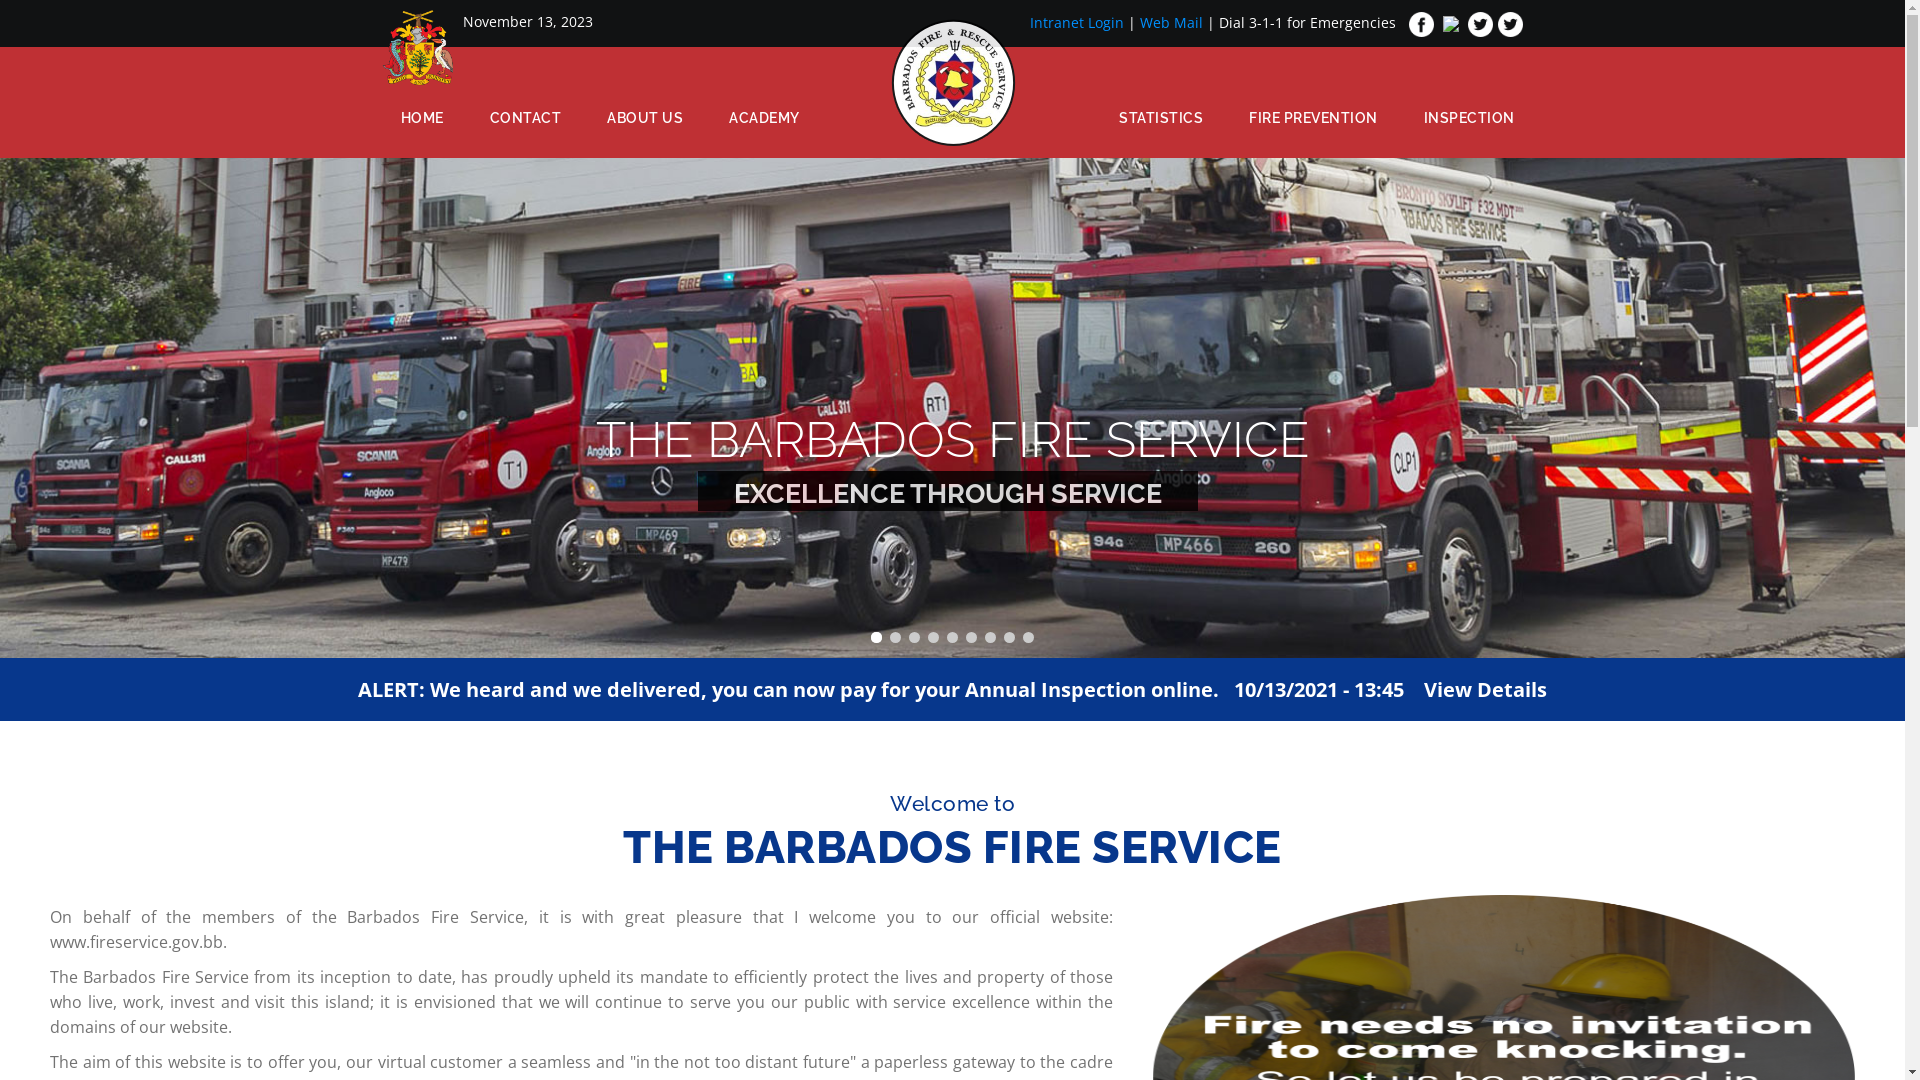 The height and width of the screenshot is (1080, 1920). Describe the element at coordinates (1468, 118) in the screenshot. I see `INSPECTION` at that location.